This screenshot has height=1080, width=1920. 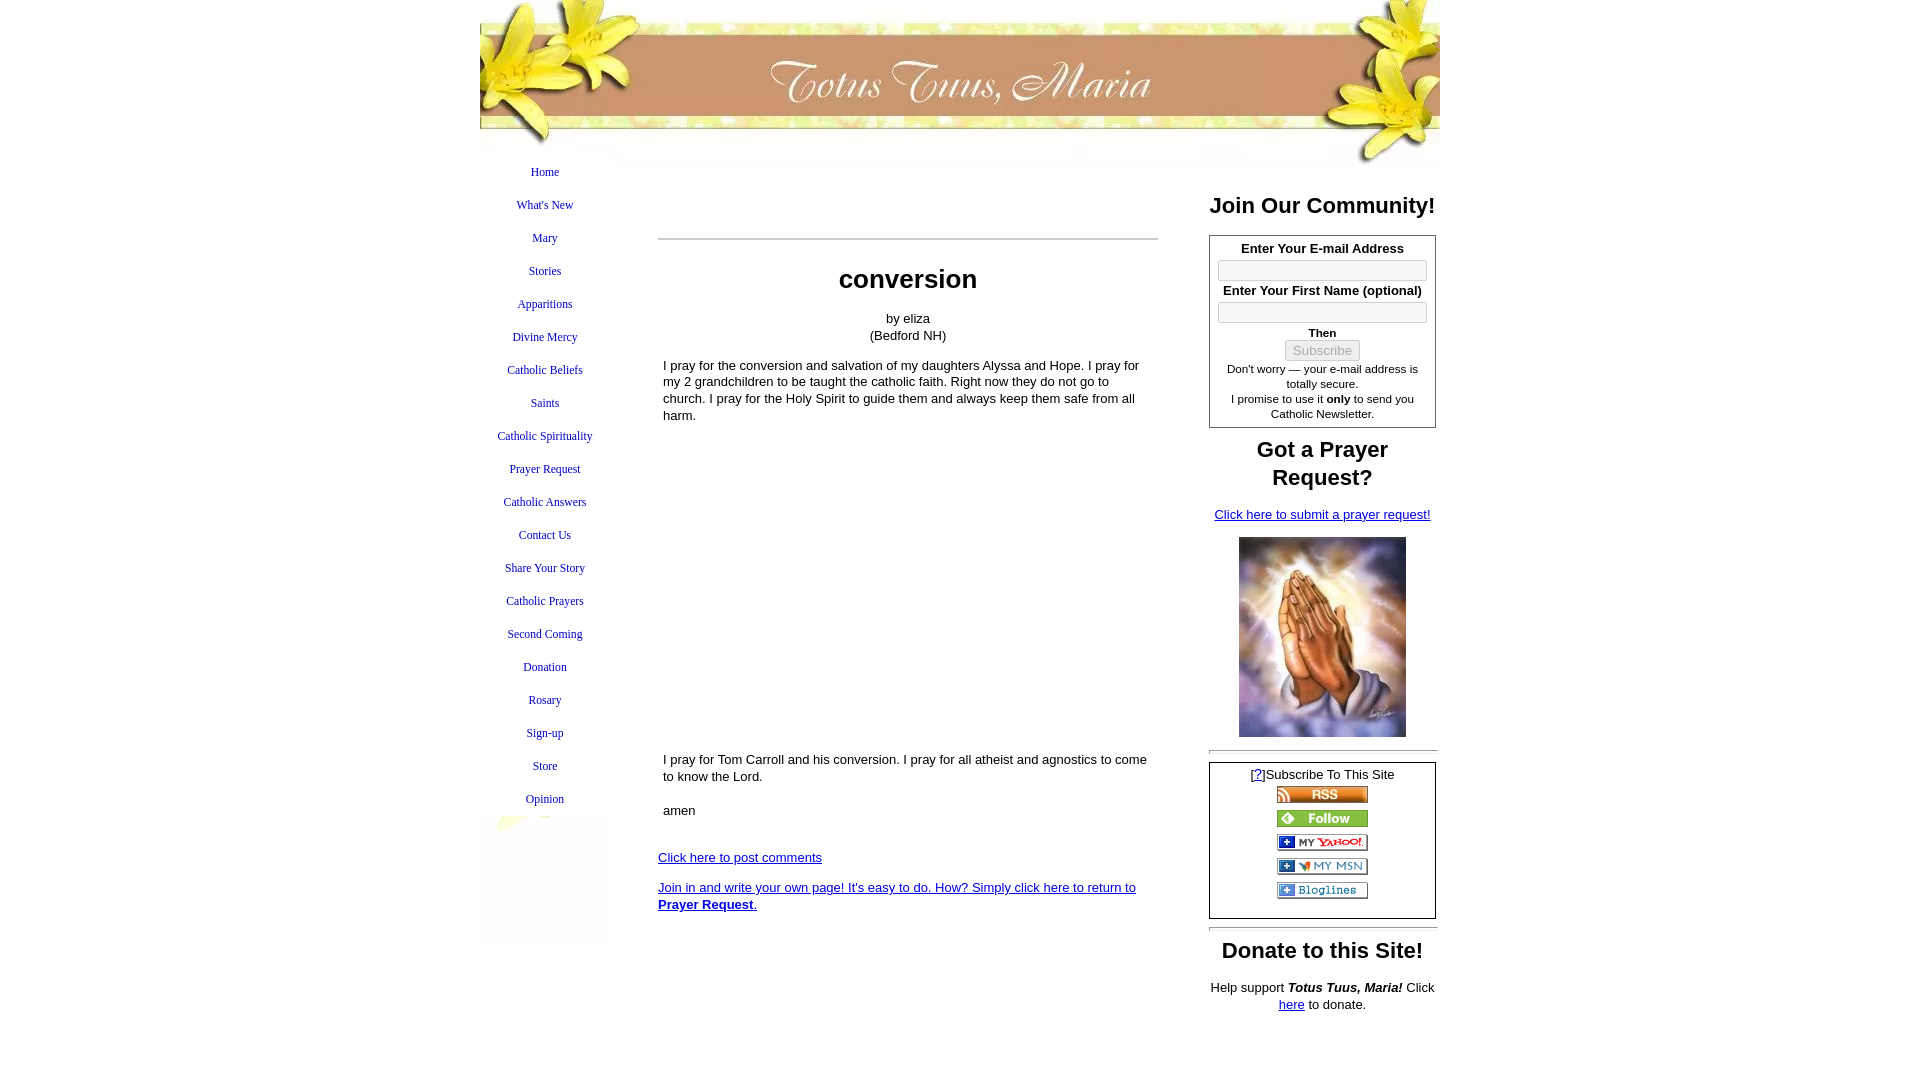 What do you see at coordinates (545, 304) in the screenshot?
I see `Apparitions` at bounding box center [545, 304].